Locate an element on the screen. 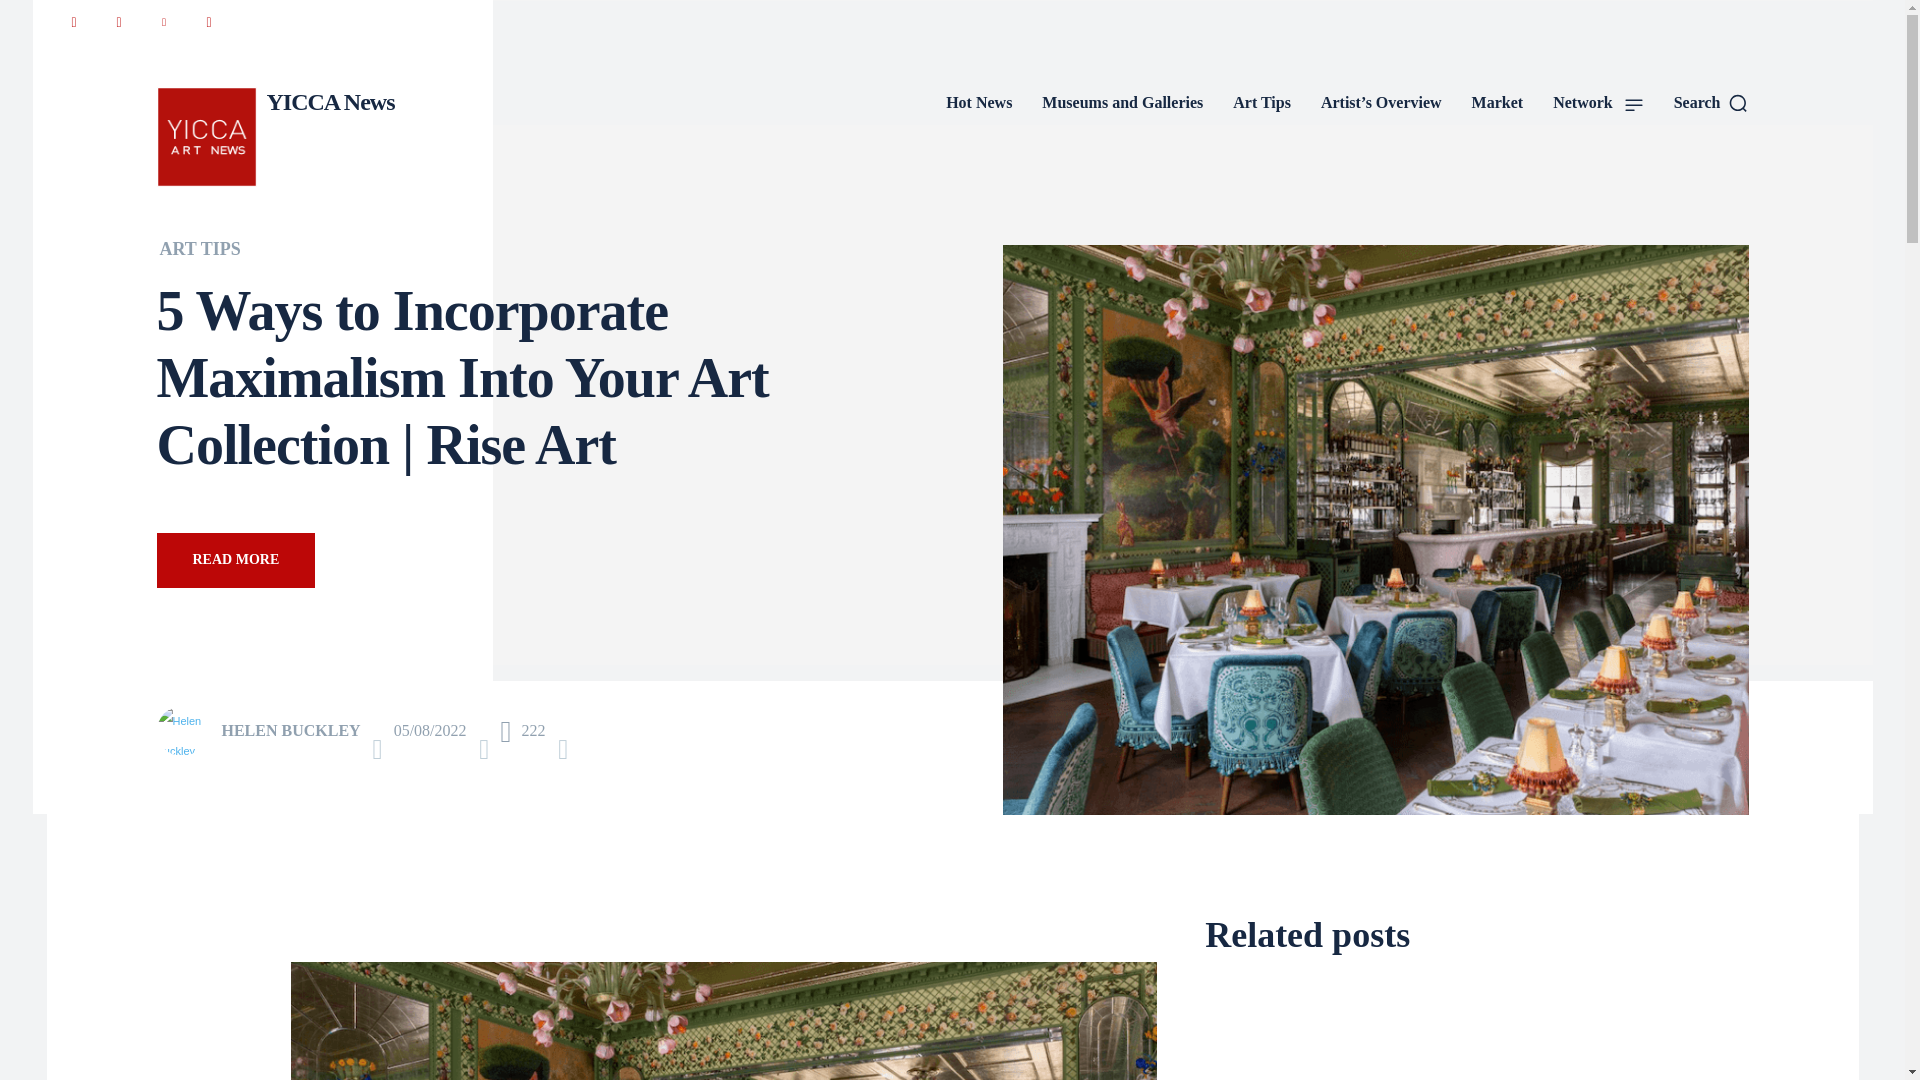 The image size is (1920, 1080). Hot News is located at coordinates (978, 102).